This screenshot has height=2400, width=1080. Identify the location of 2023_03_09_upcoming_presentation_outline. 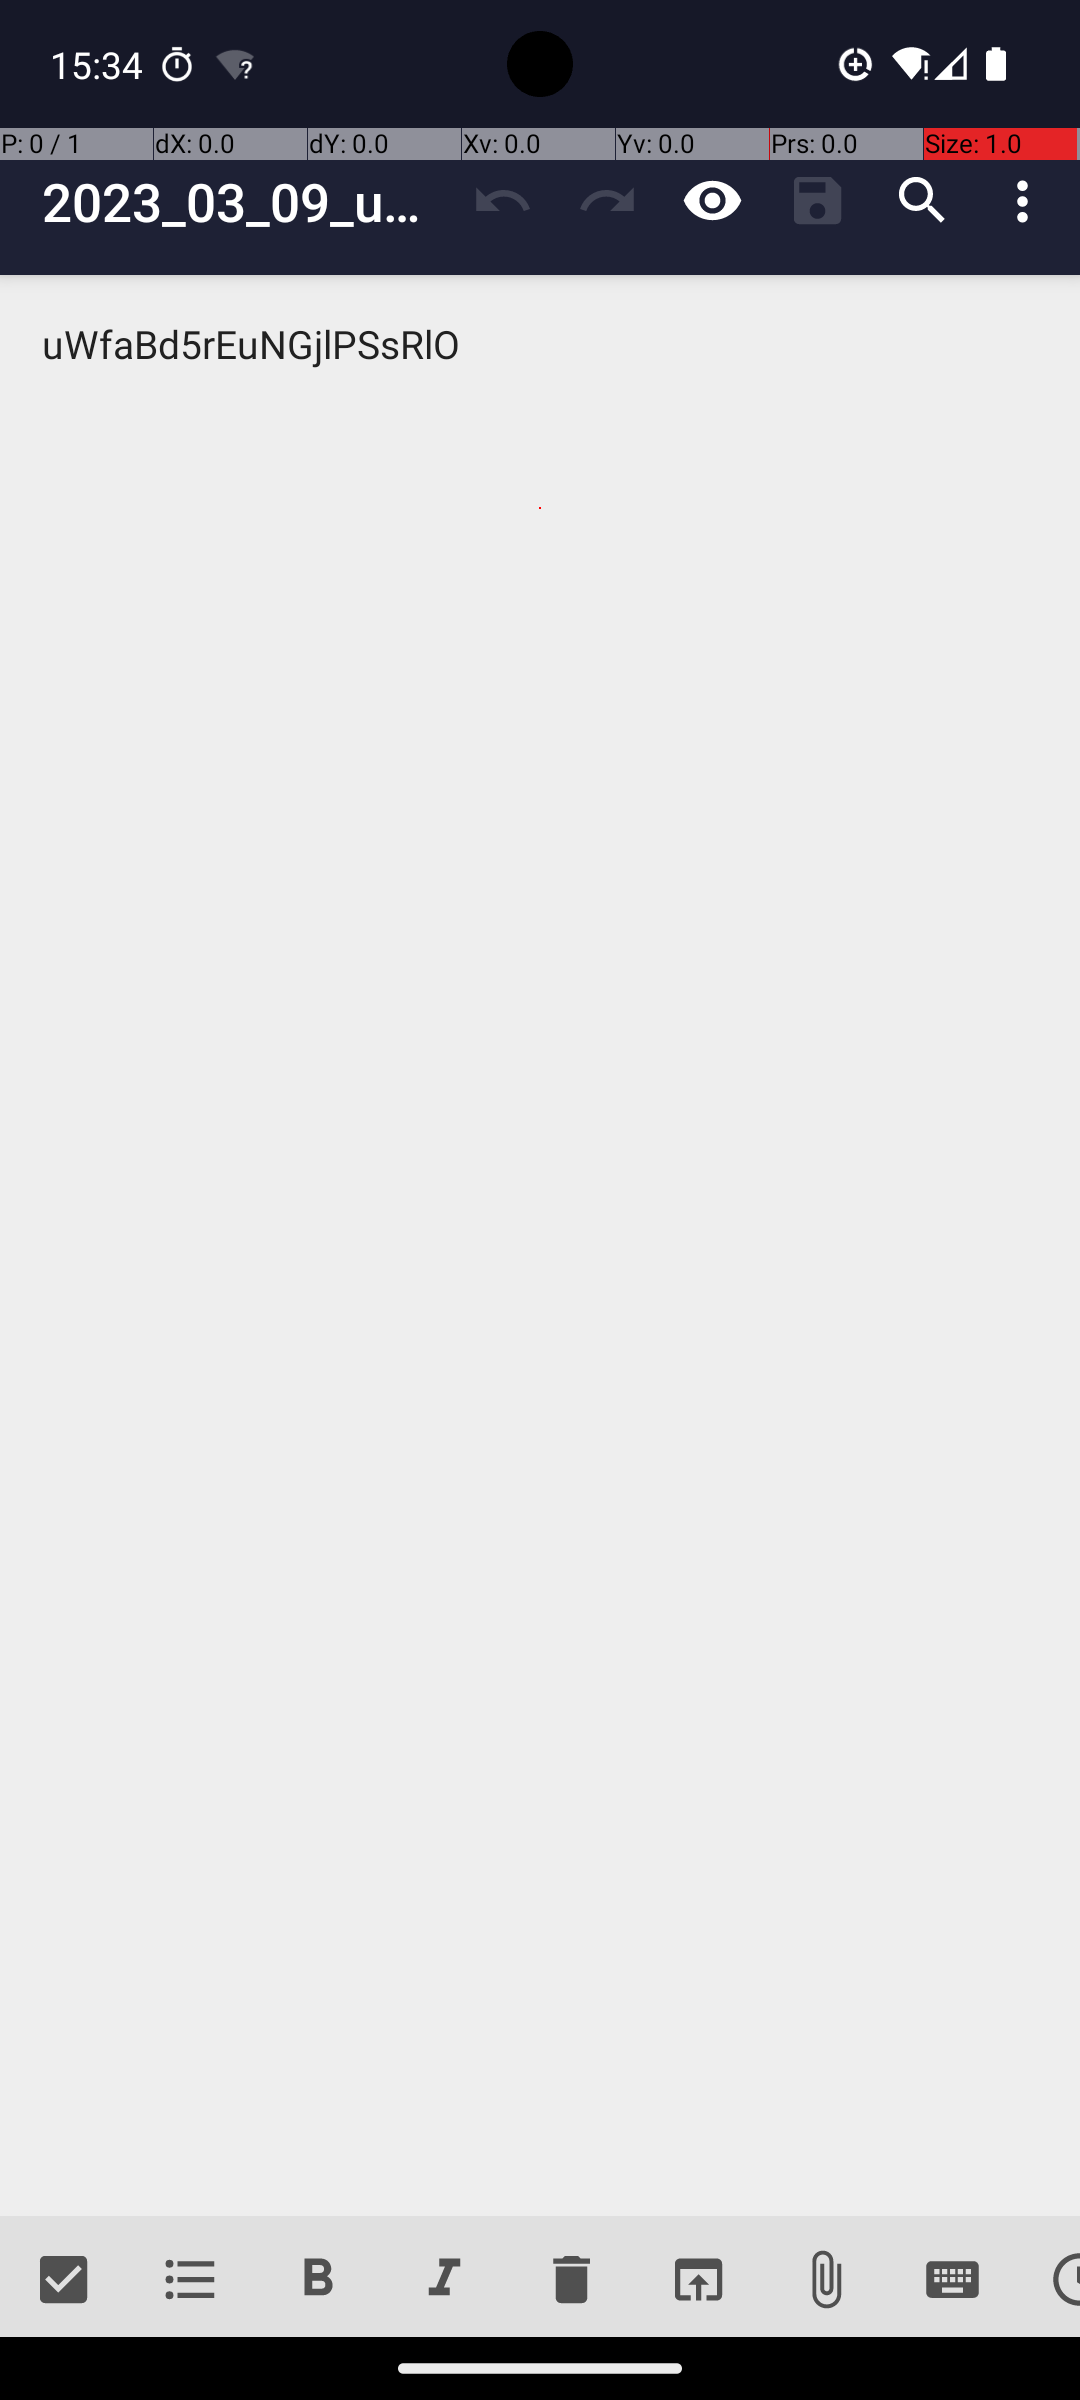
(246, 202).